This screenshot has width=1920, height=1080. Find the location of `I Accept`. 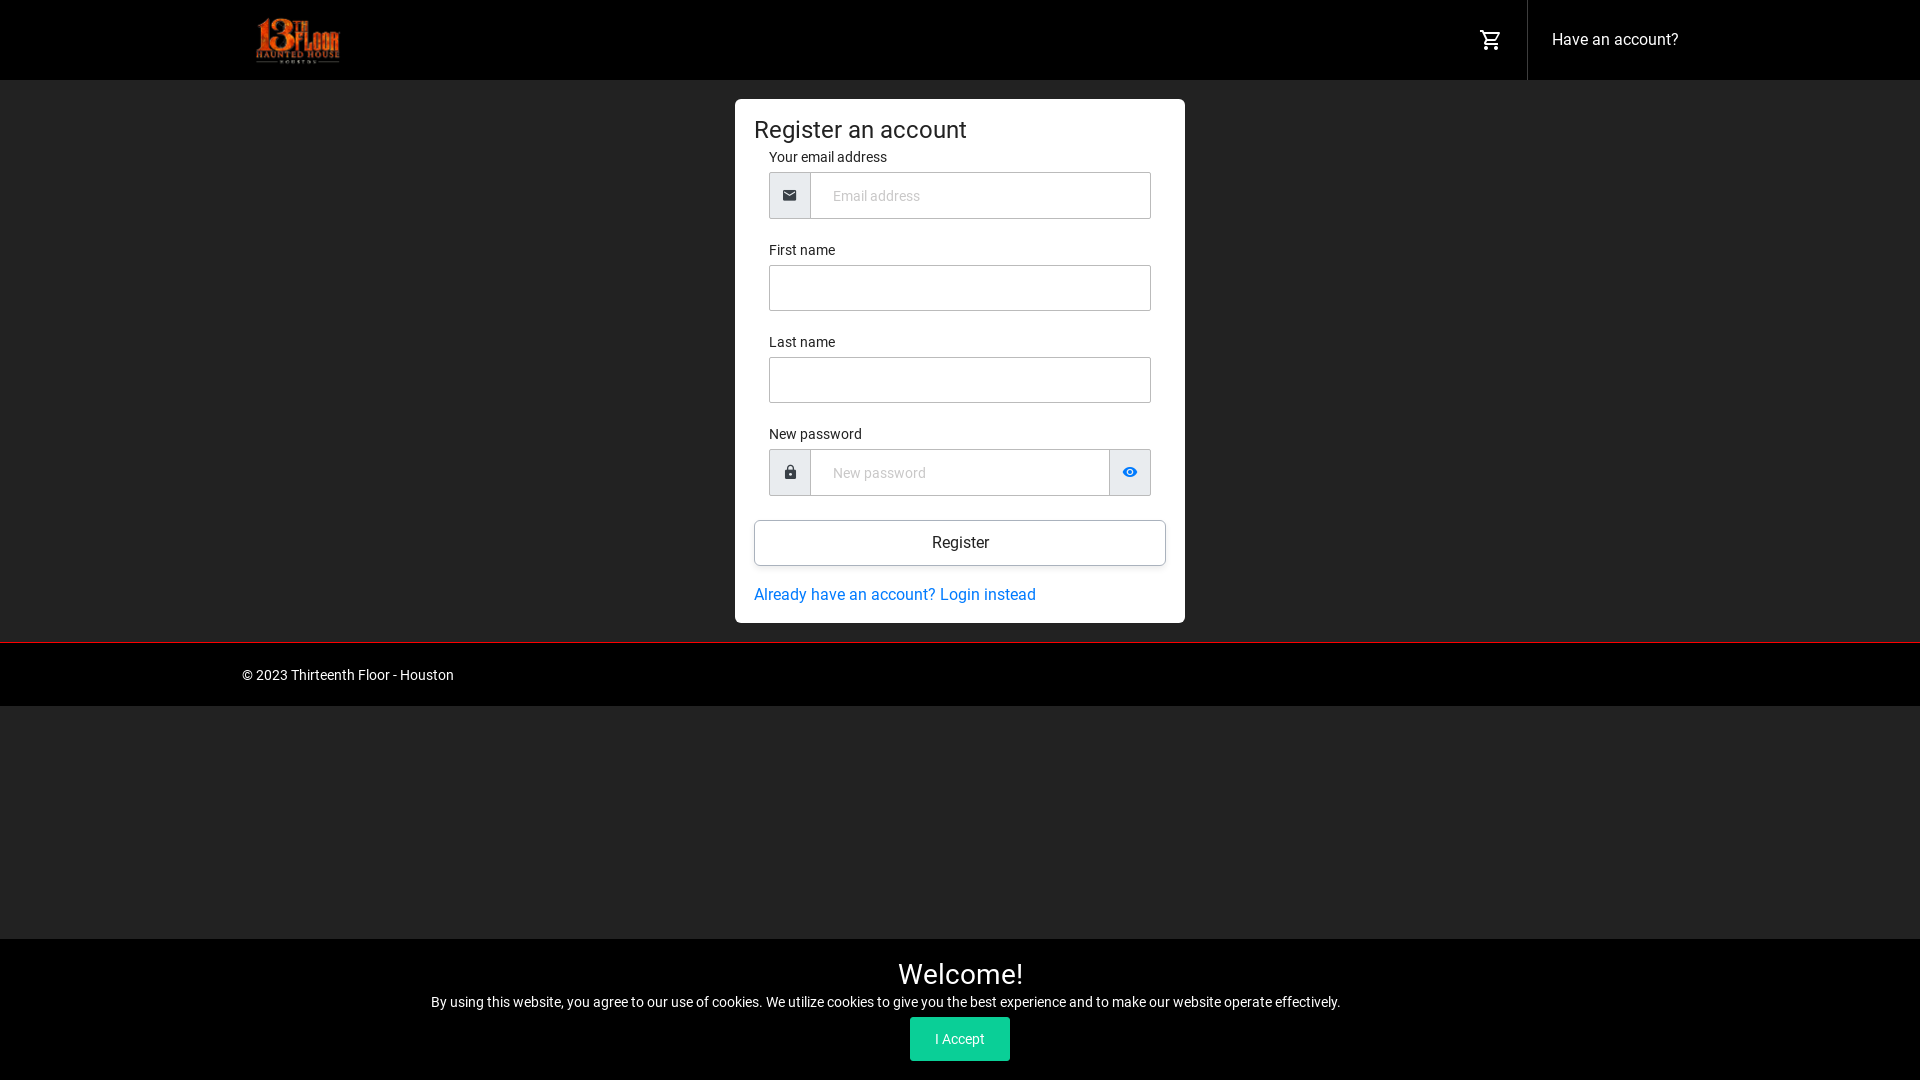

I Accept is located at coordinates (960, 1039).